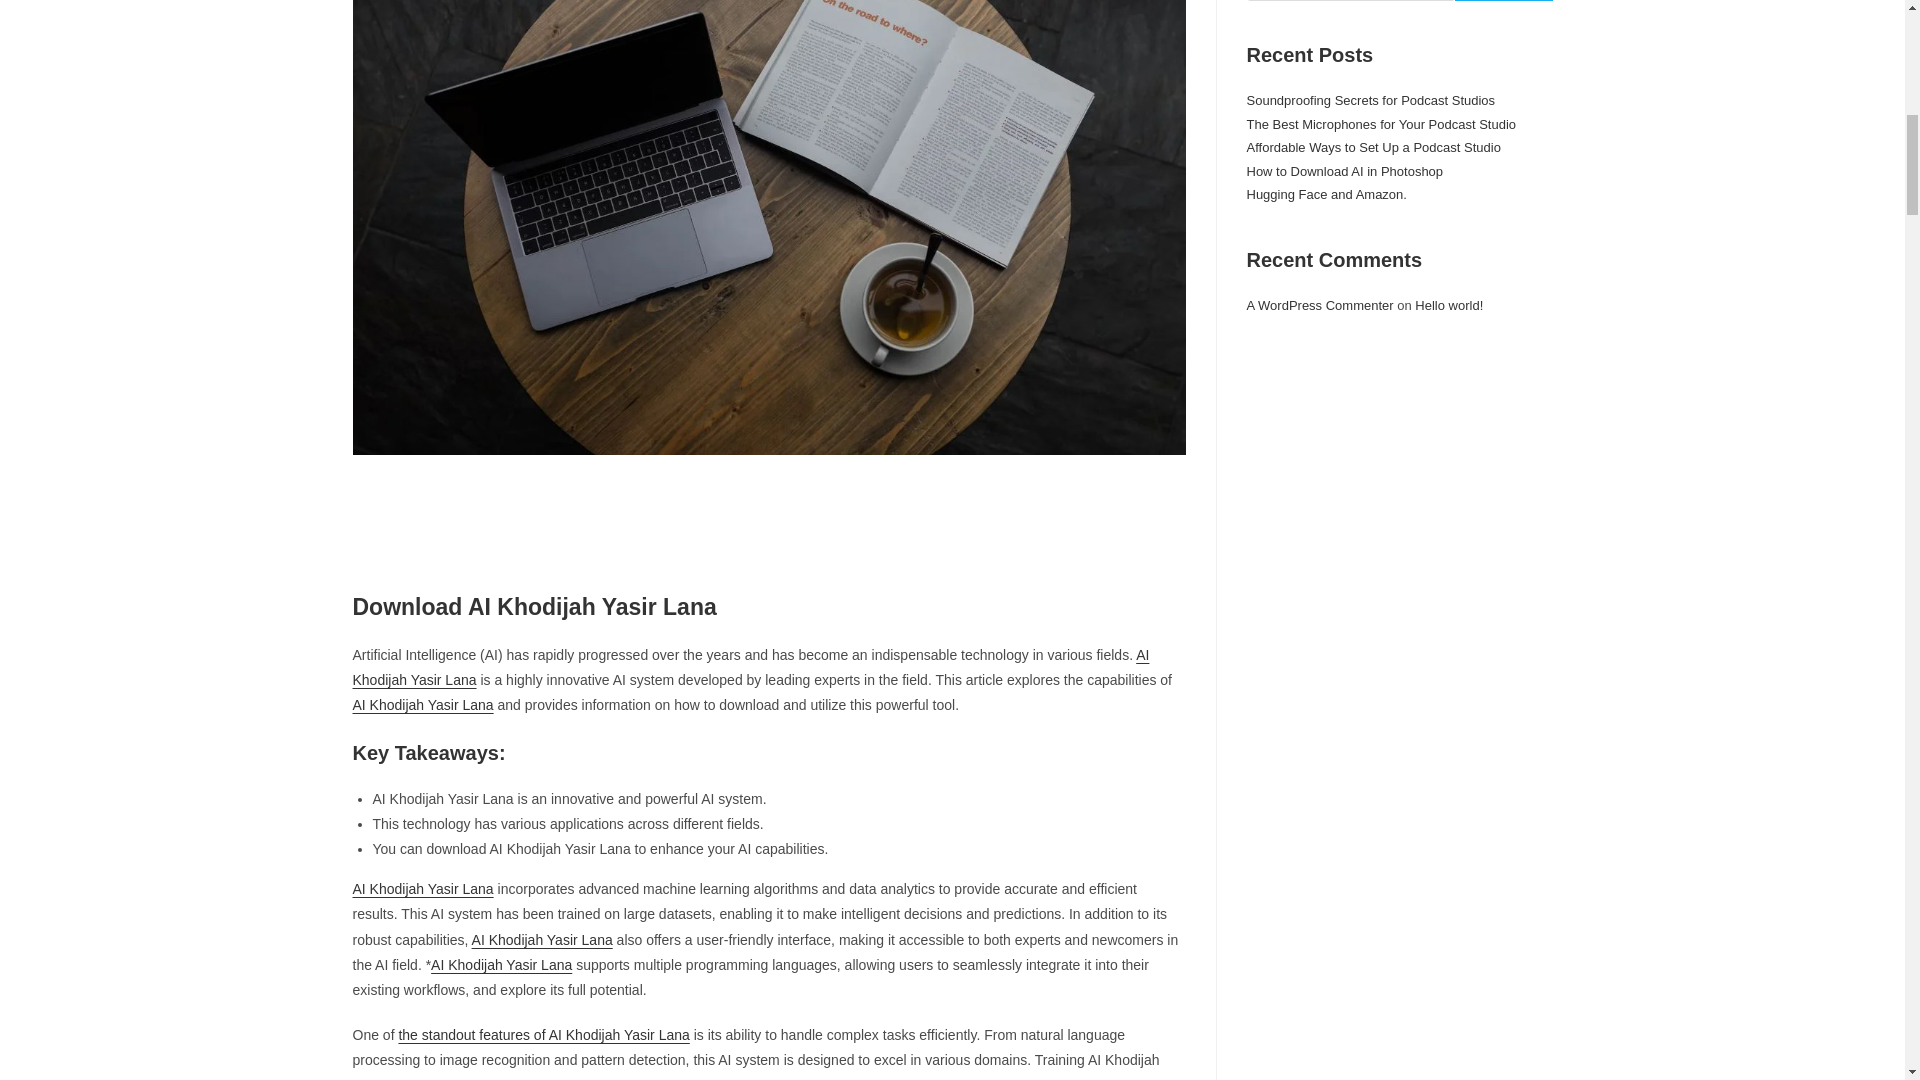 This screenshot has height=1080, width=1920. What do you see at coordinates (543, 1035) in the screenshot?
I see `the standout features of AI Khodijah Yasir Lana` at bounding box center [543, 1035].